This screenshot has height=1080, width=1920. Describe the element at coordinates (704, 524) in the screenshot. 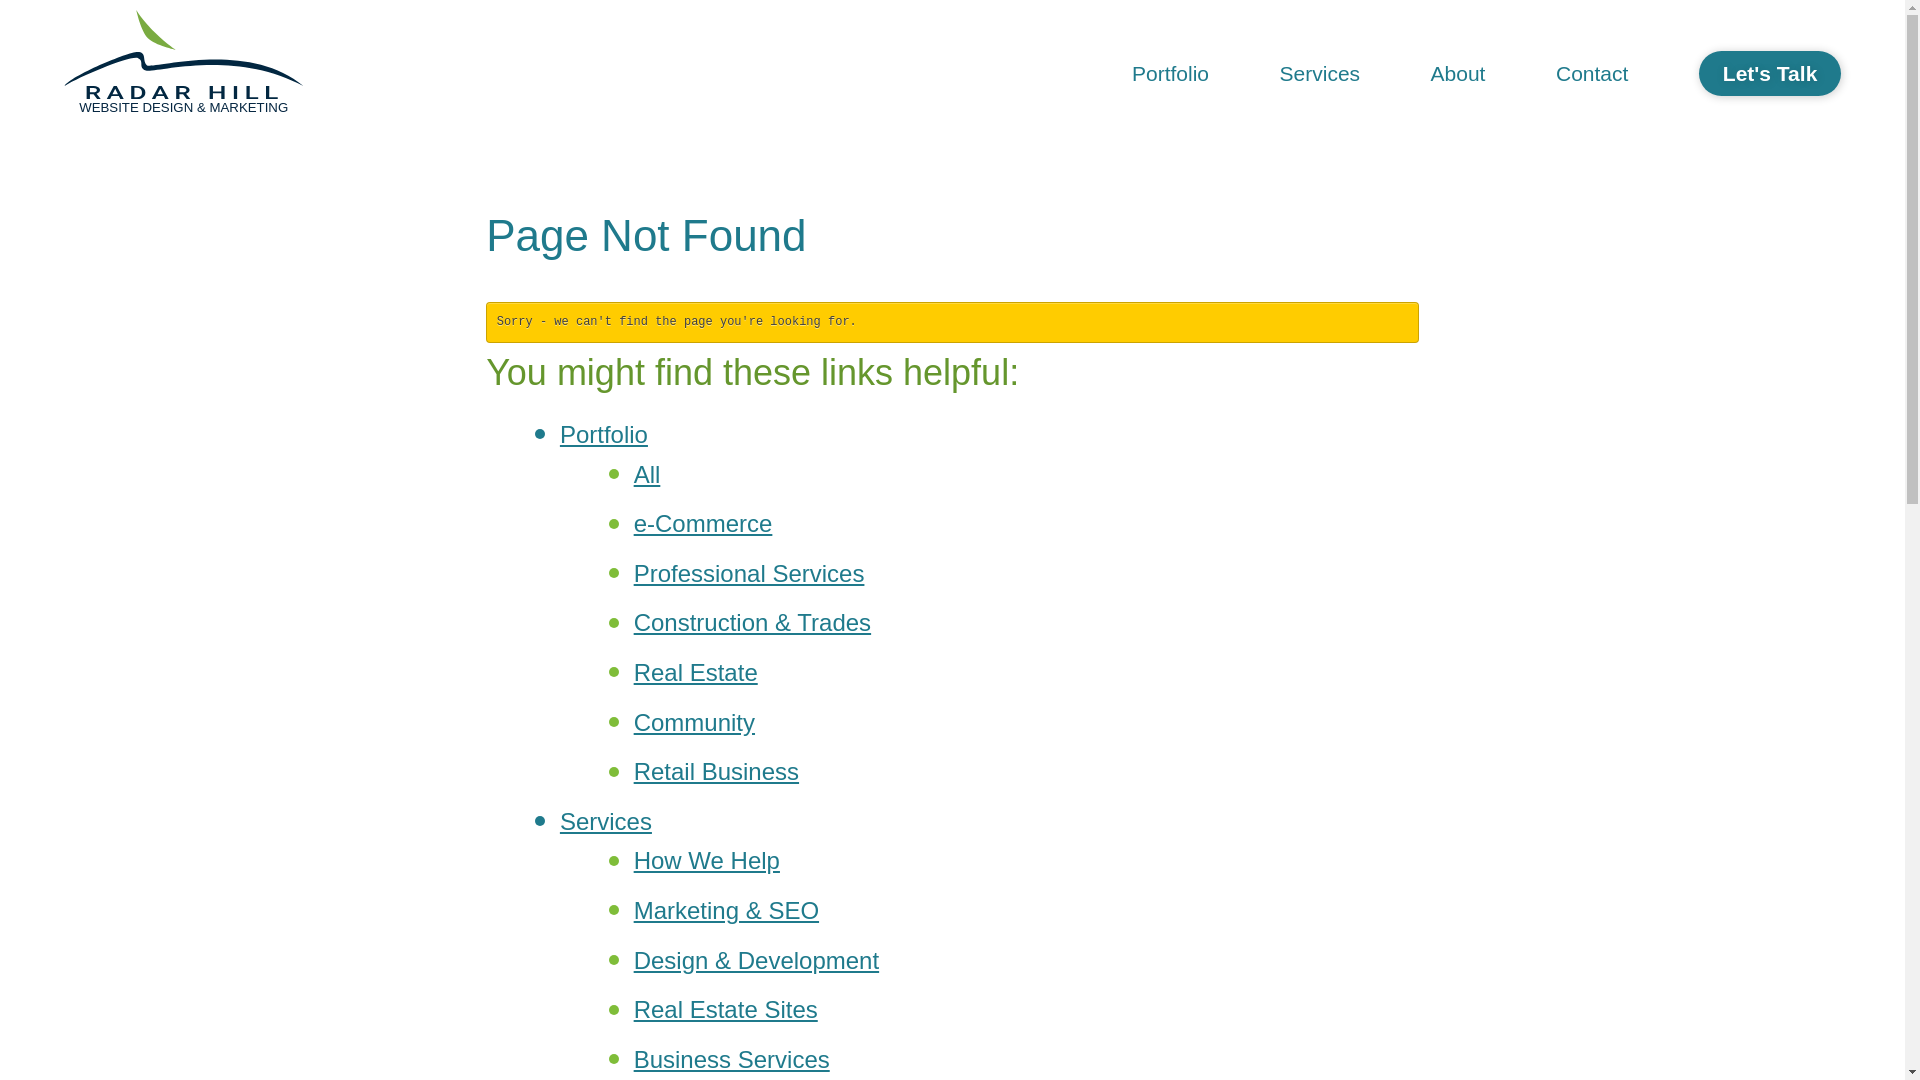

I see `e-Commerce` at that location.